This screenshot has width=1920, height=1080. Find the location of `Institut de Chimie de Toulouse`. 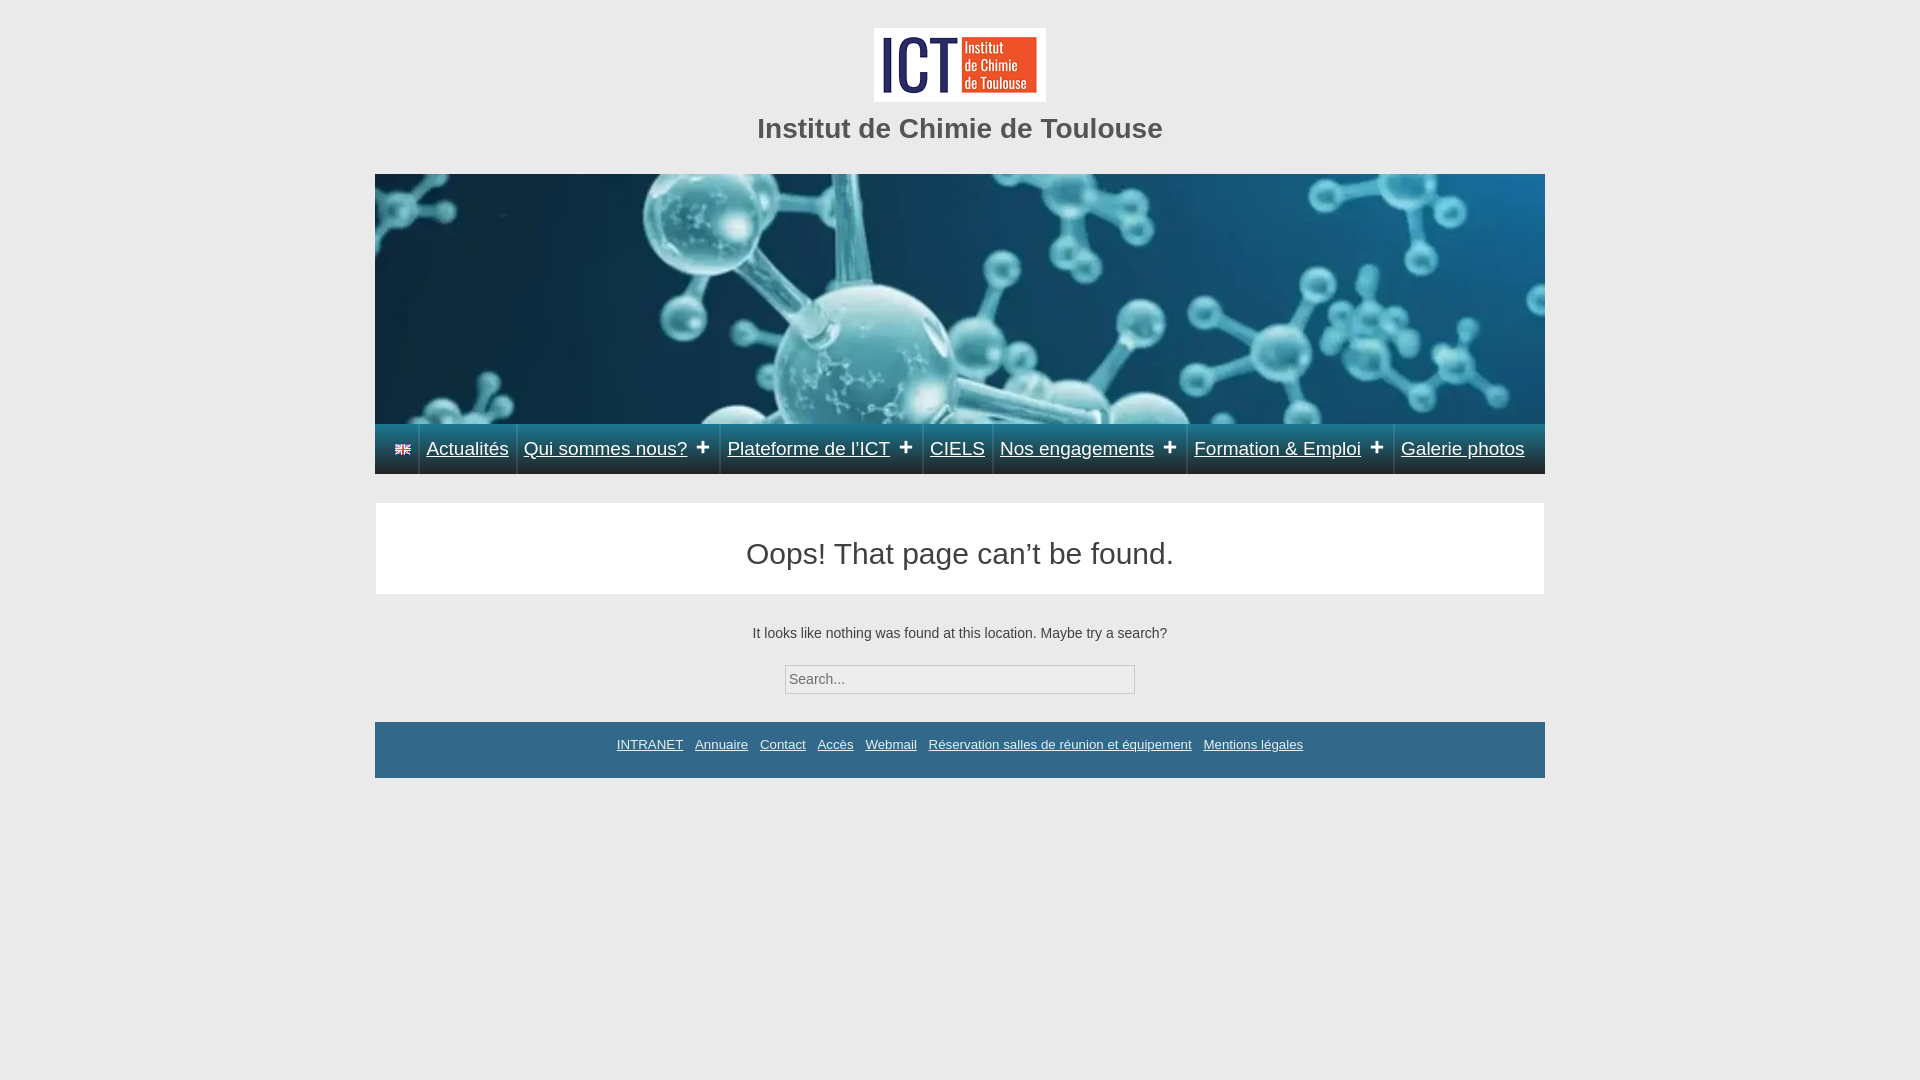

Institut de Chimie de Toulouse is located at coordinates (960, 128).